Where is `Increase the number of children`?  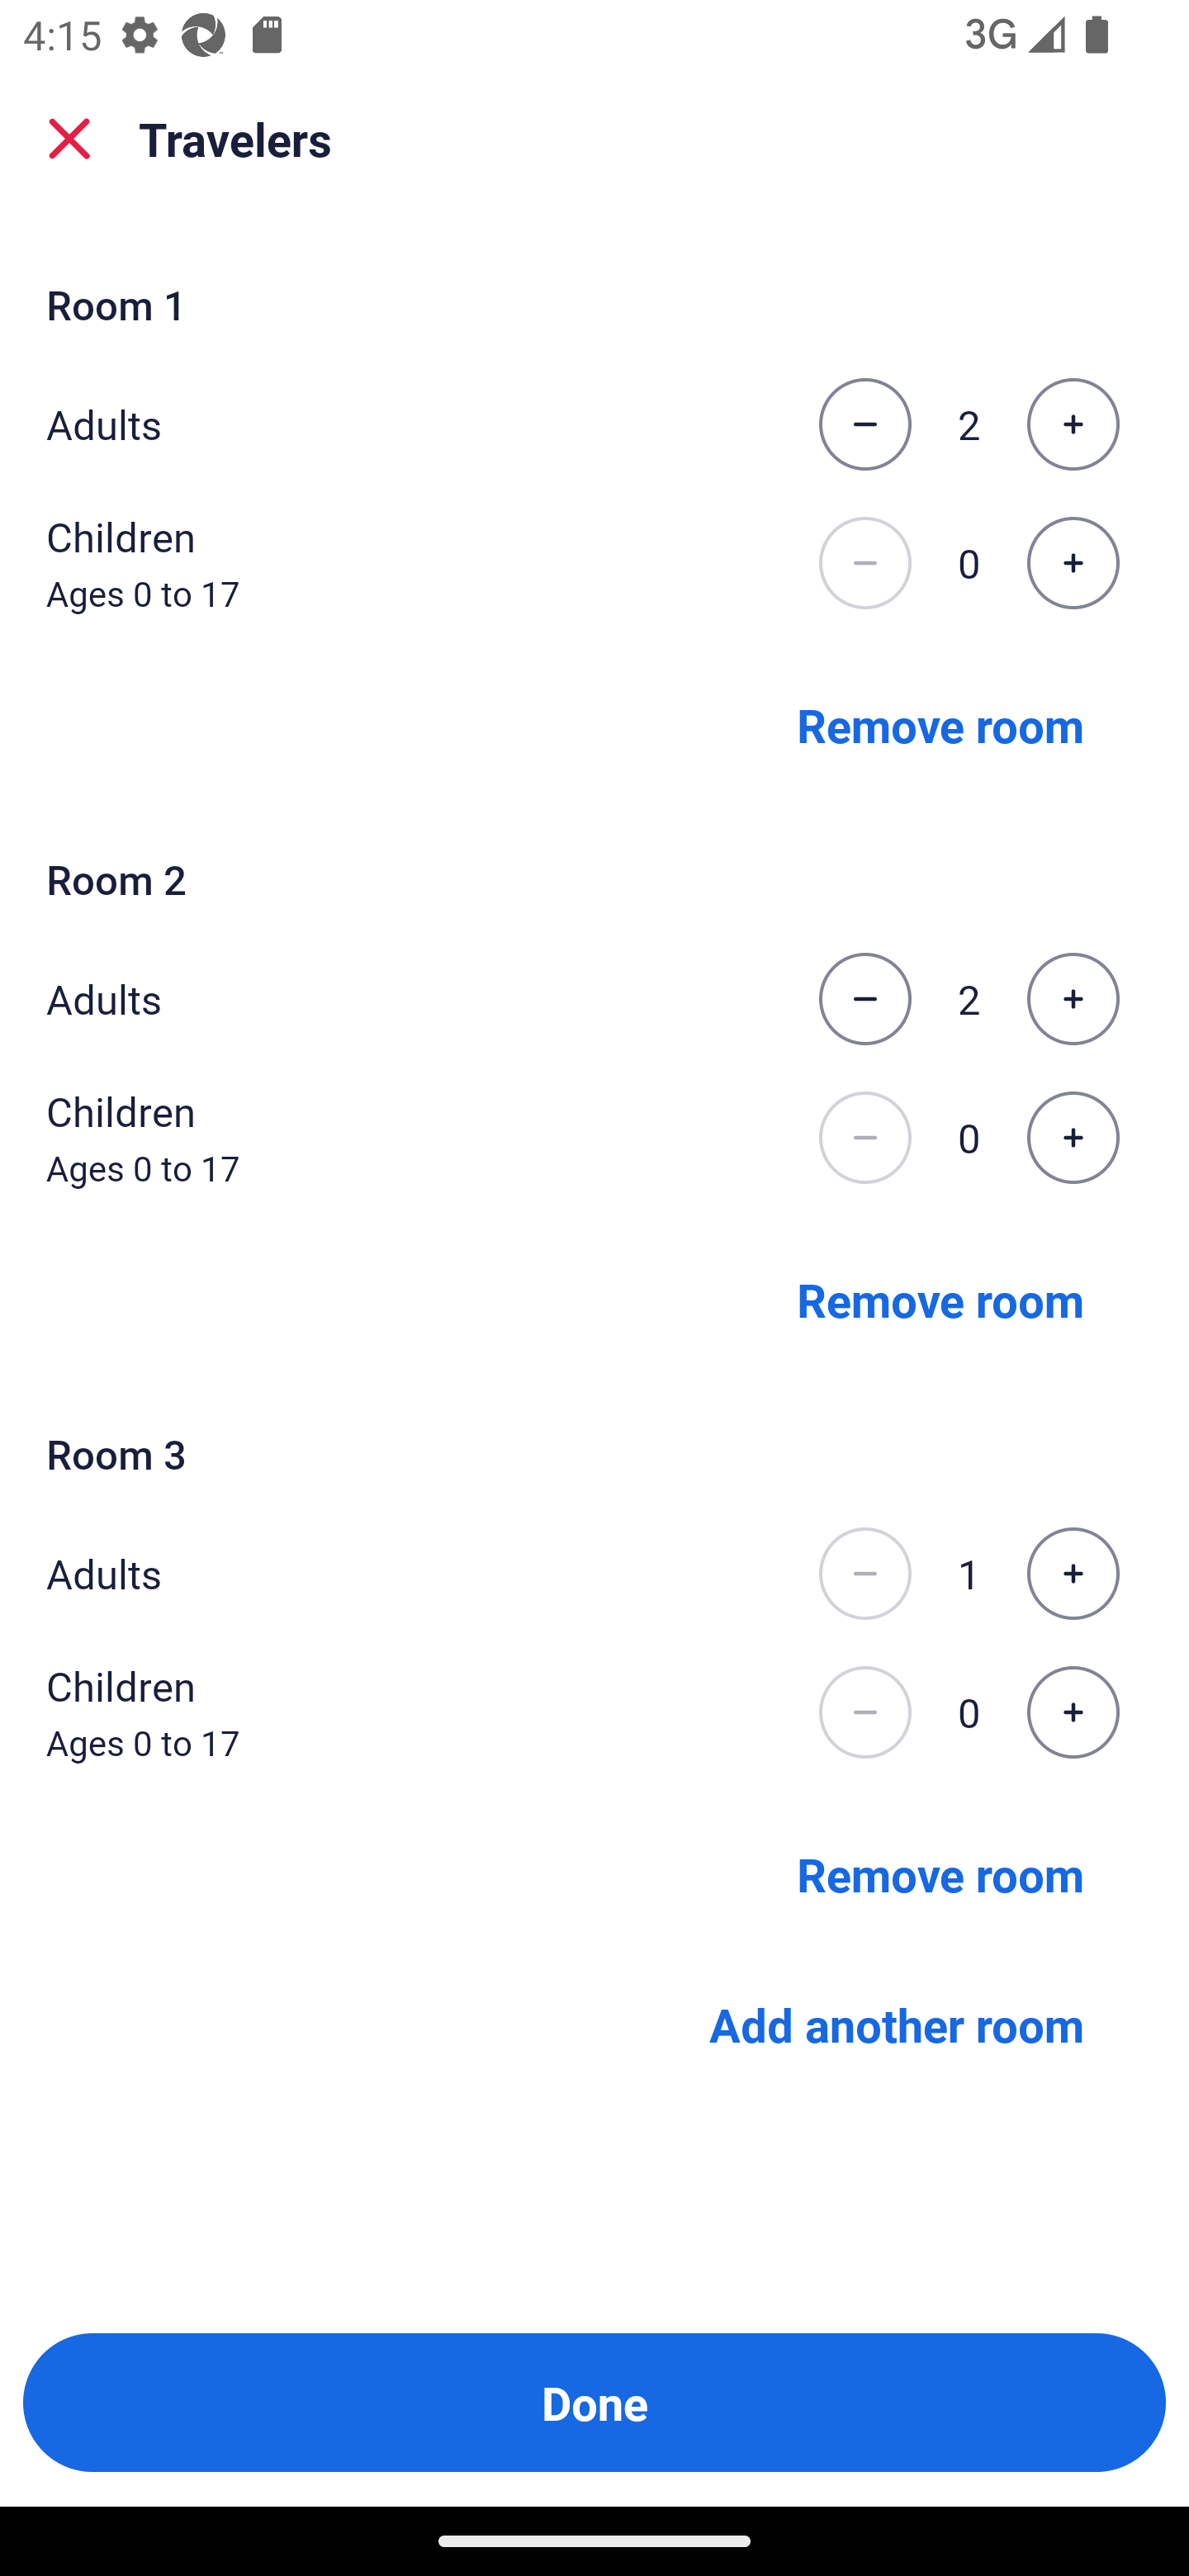 Increase the number of children is located at coordinates (1073, 564).